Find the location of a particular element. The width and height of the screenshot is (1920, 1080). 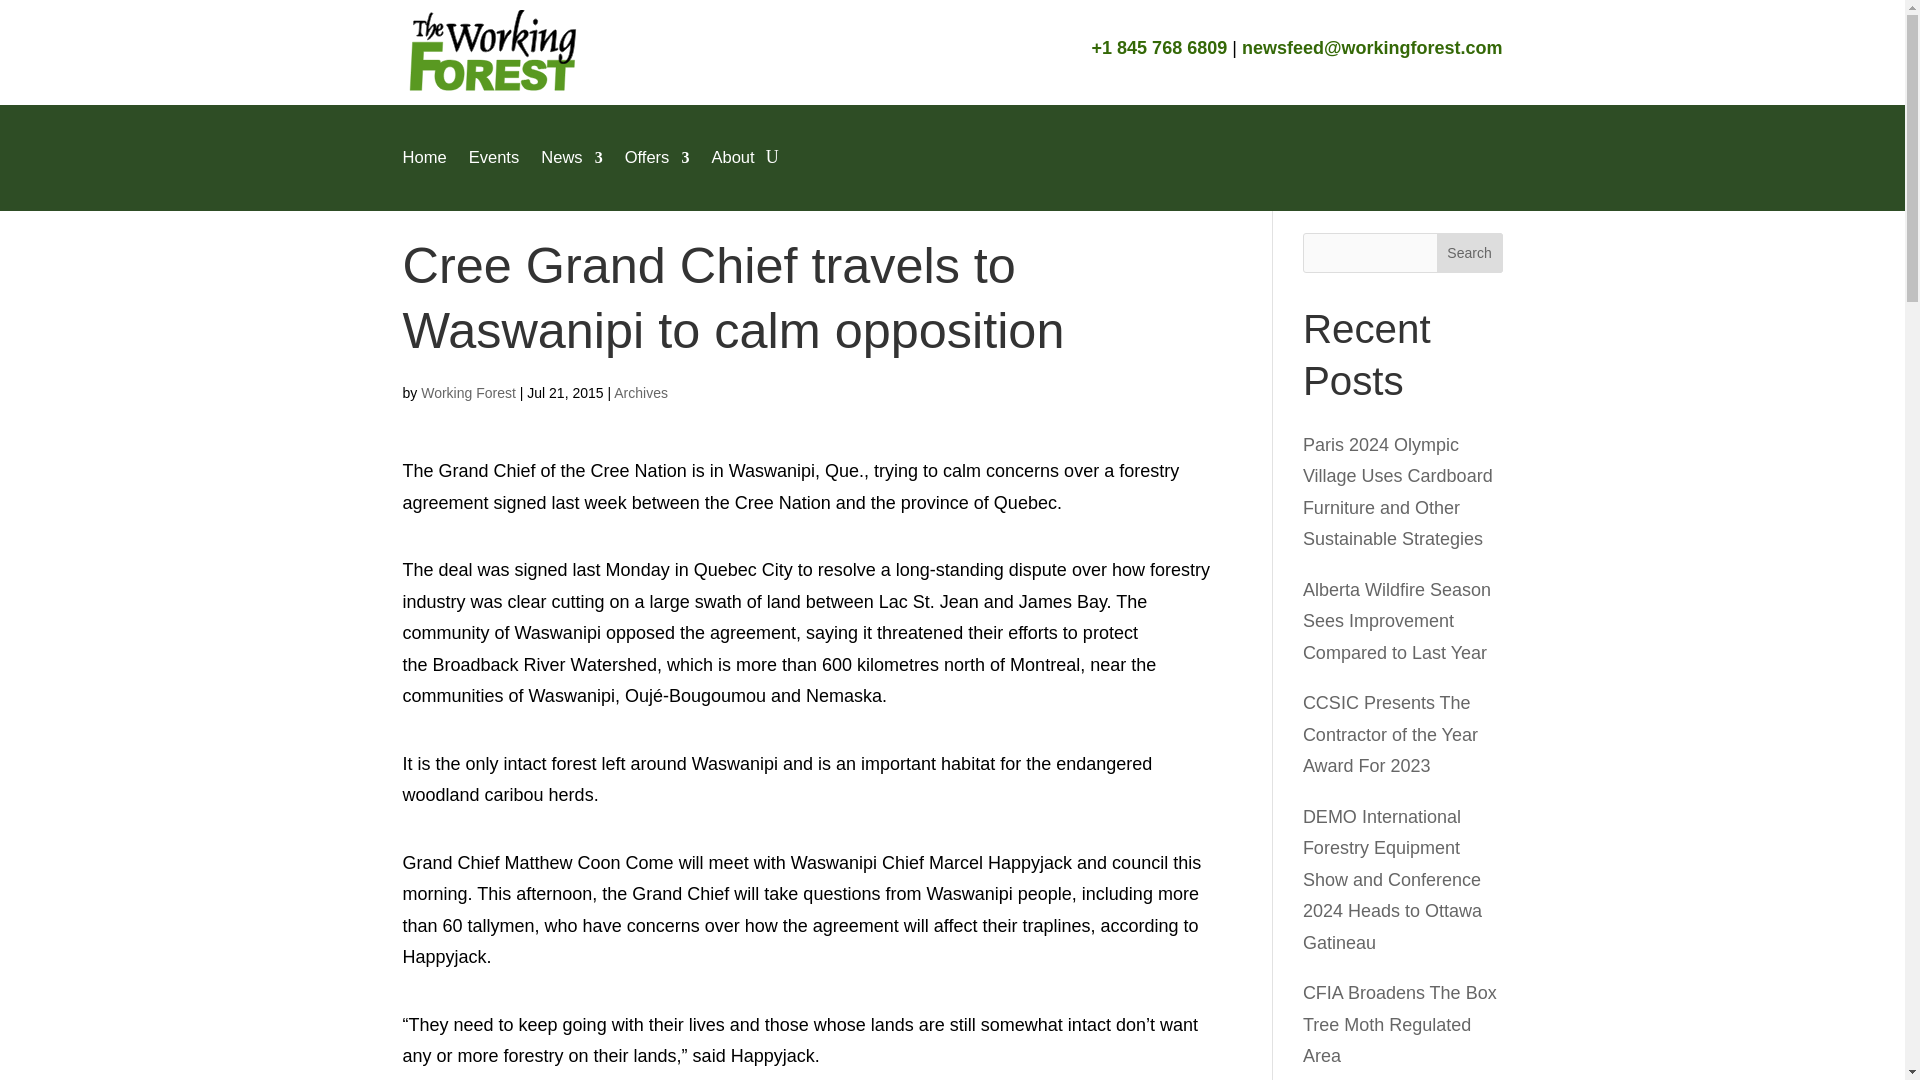

Posts by Working Forest is located at coordinates (468, 392).